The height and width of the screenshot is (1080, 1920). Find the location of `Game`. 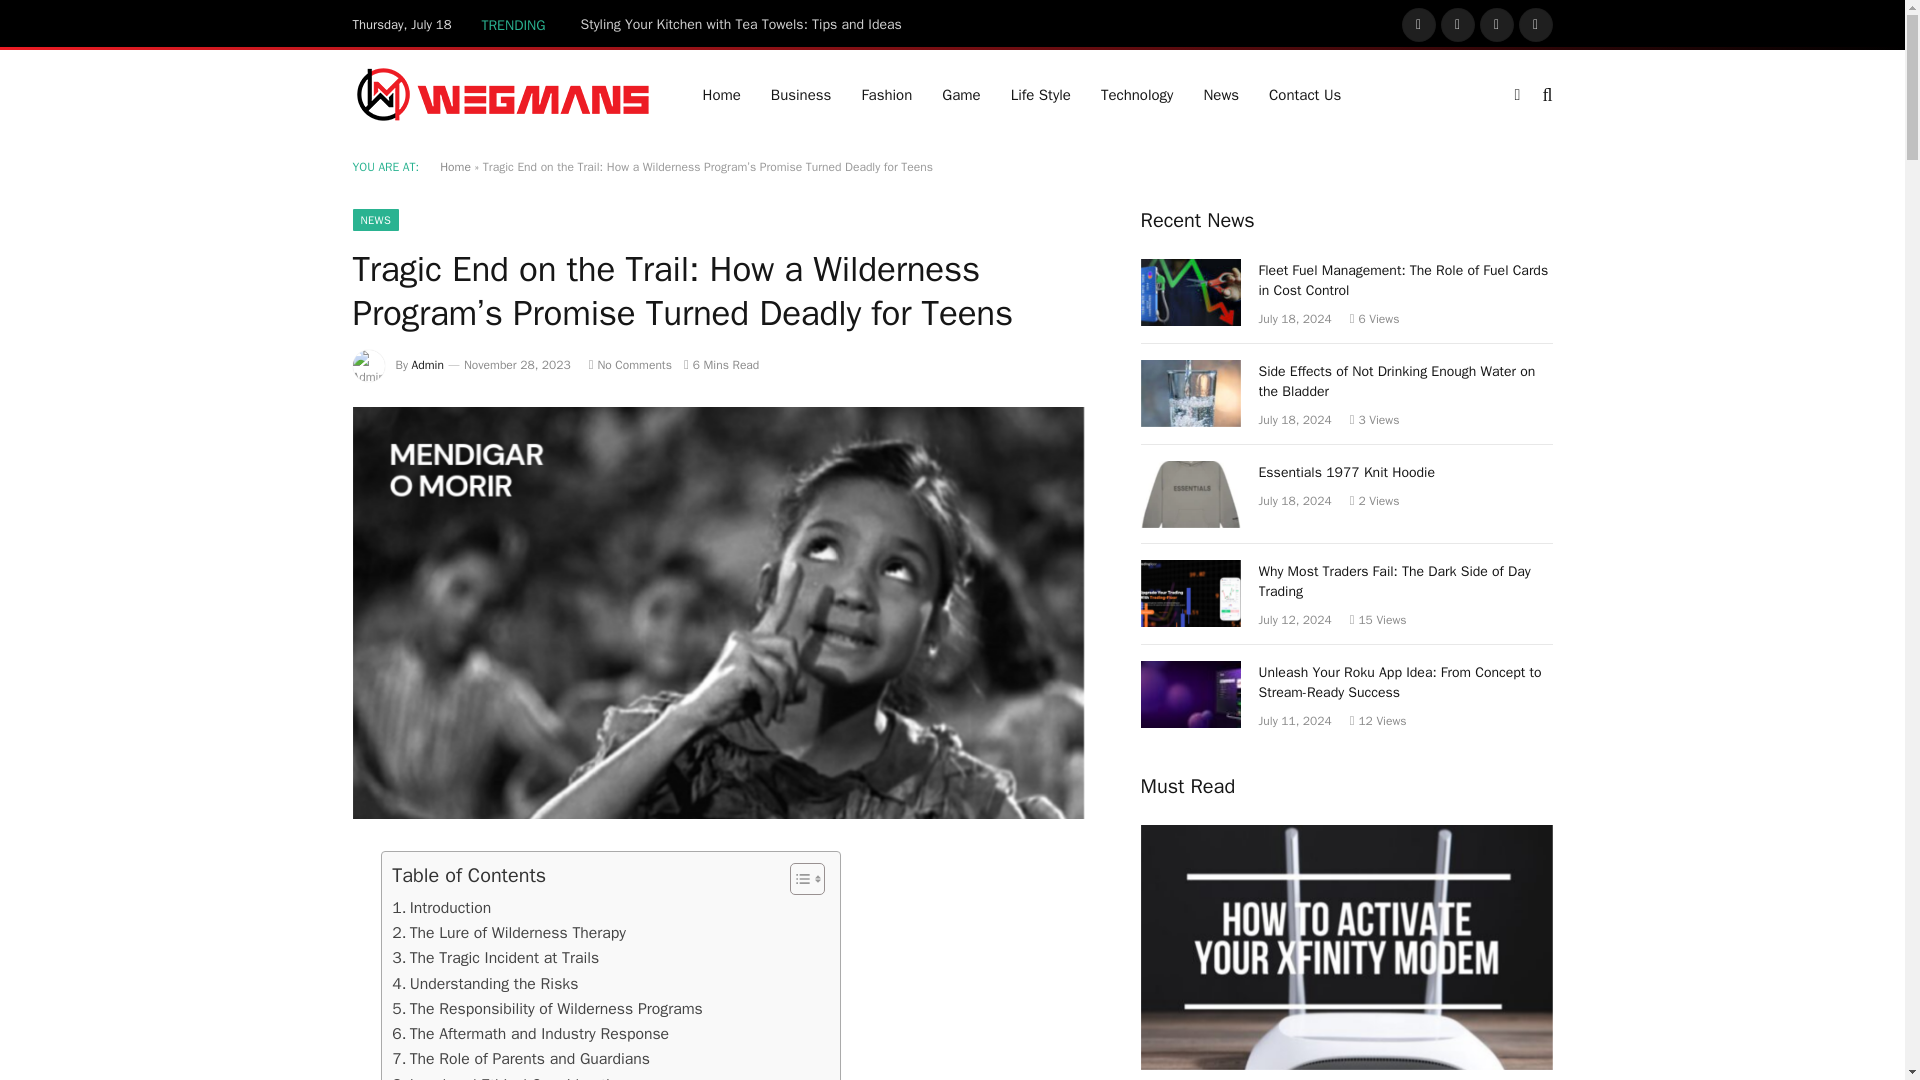

Game is located at coordinates (960, 94).